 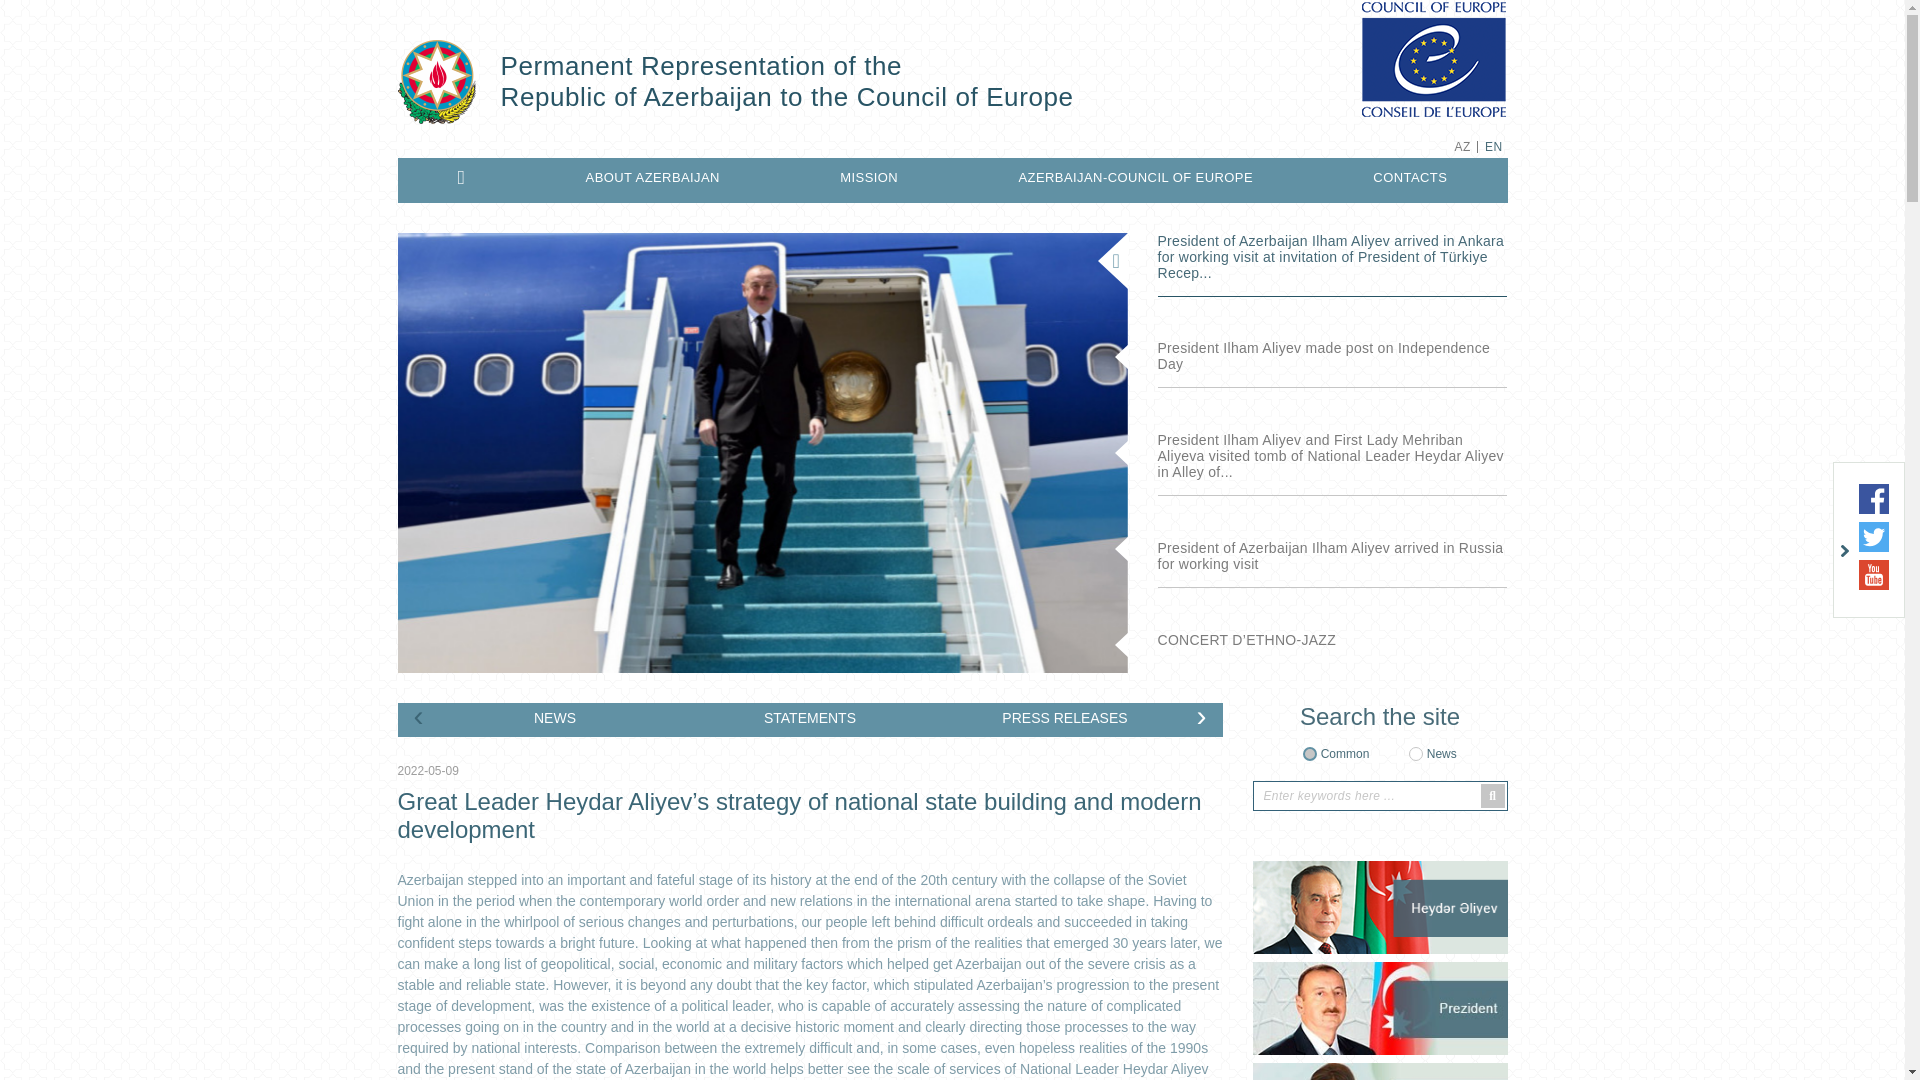 I want to click on CONTACTS, so click(x=1410, y=177).